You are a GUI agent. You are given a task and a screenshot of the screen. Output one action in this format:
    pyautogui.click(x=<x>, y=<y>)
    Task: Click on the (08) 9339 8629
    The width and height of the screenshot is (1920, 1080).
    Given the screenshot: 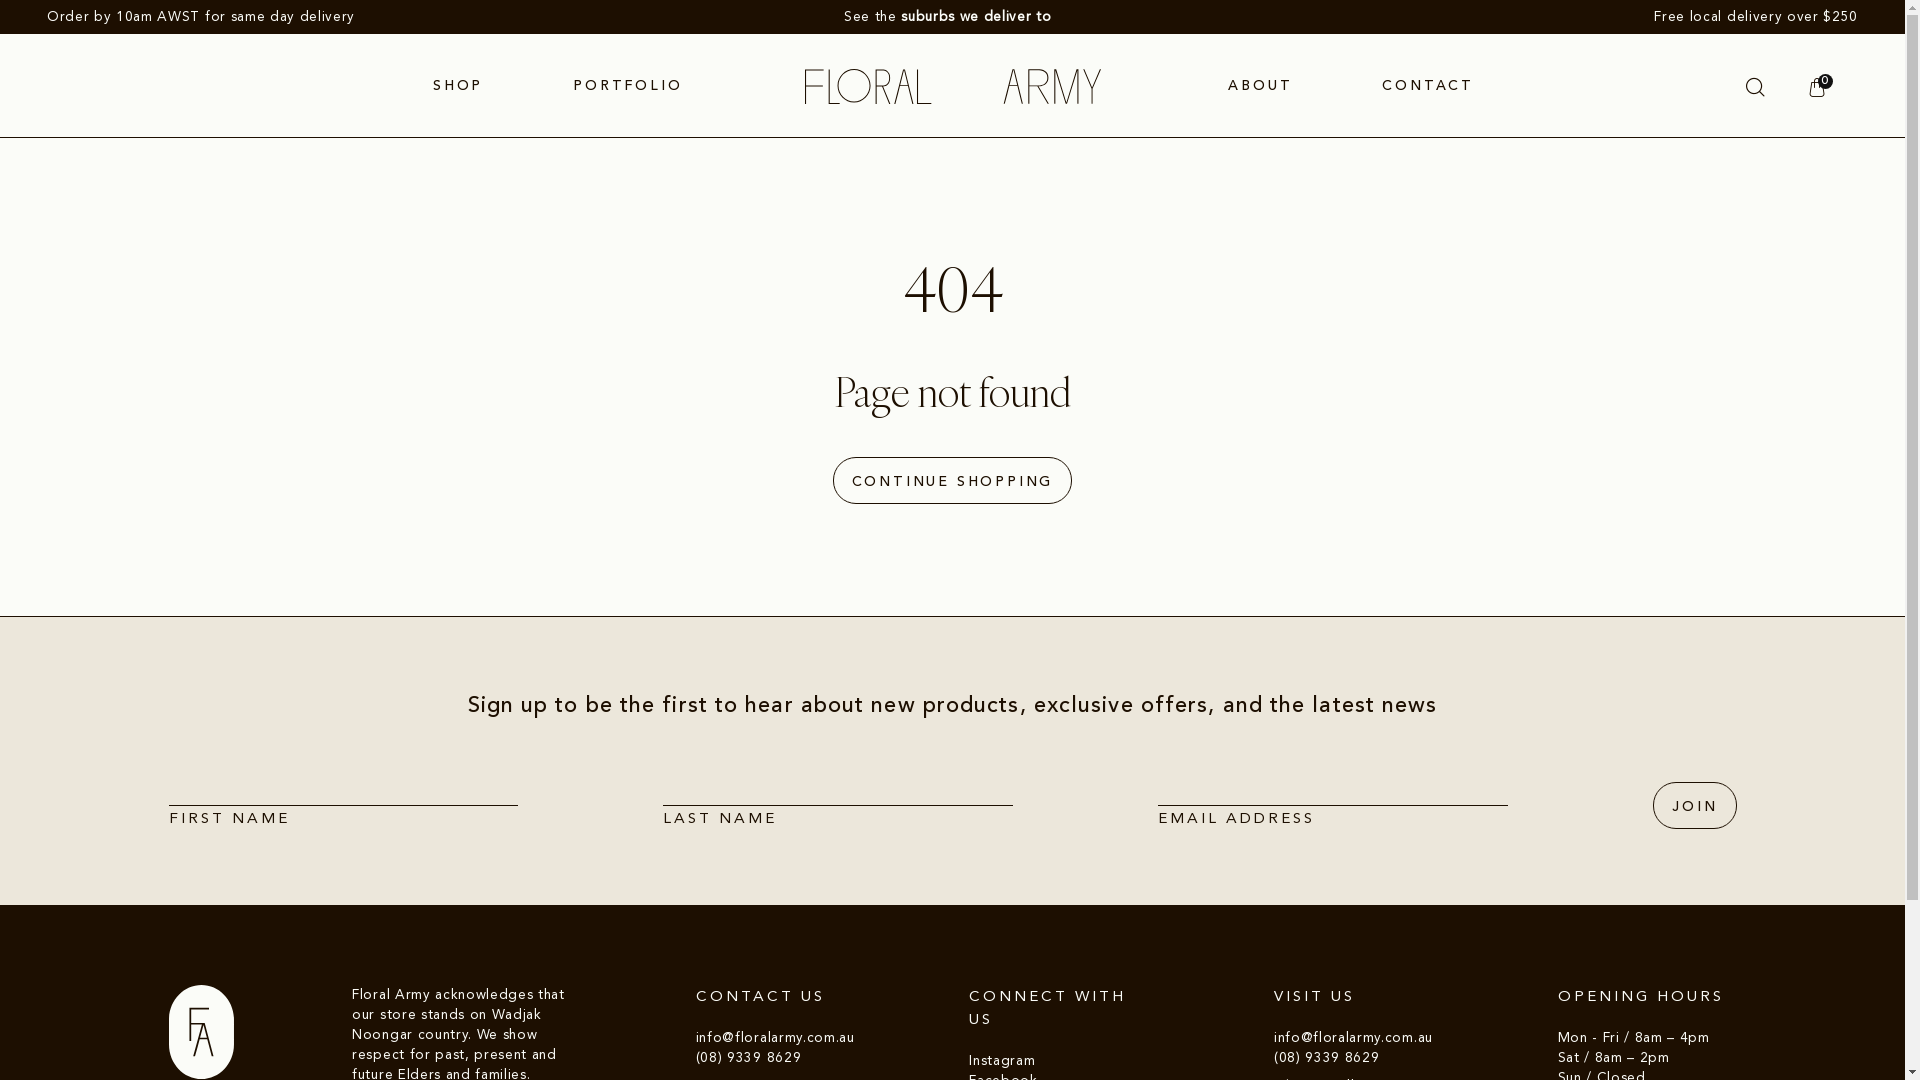 What is the action you would take?
    pyautogui.click(x=748, y=1058)
    